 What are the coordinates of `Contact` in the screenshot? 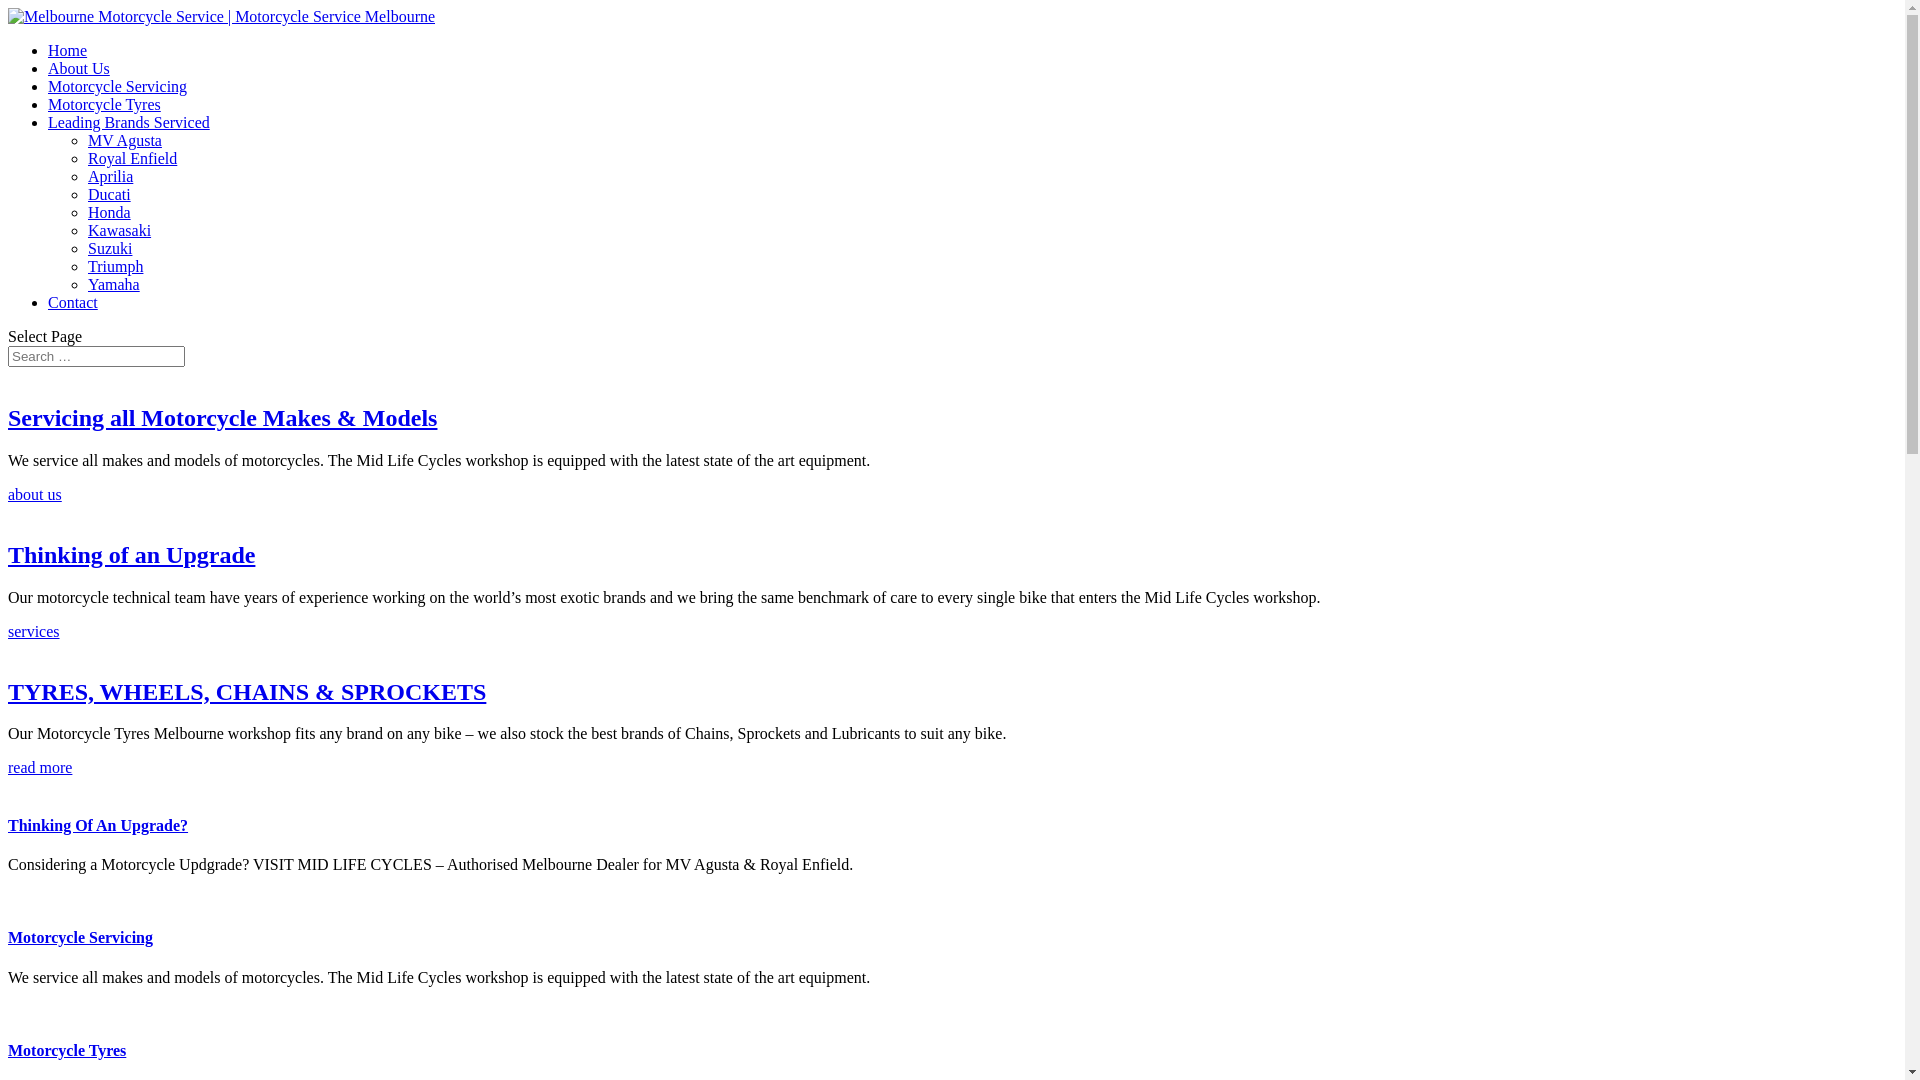 It's located at (73, 302).